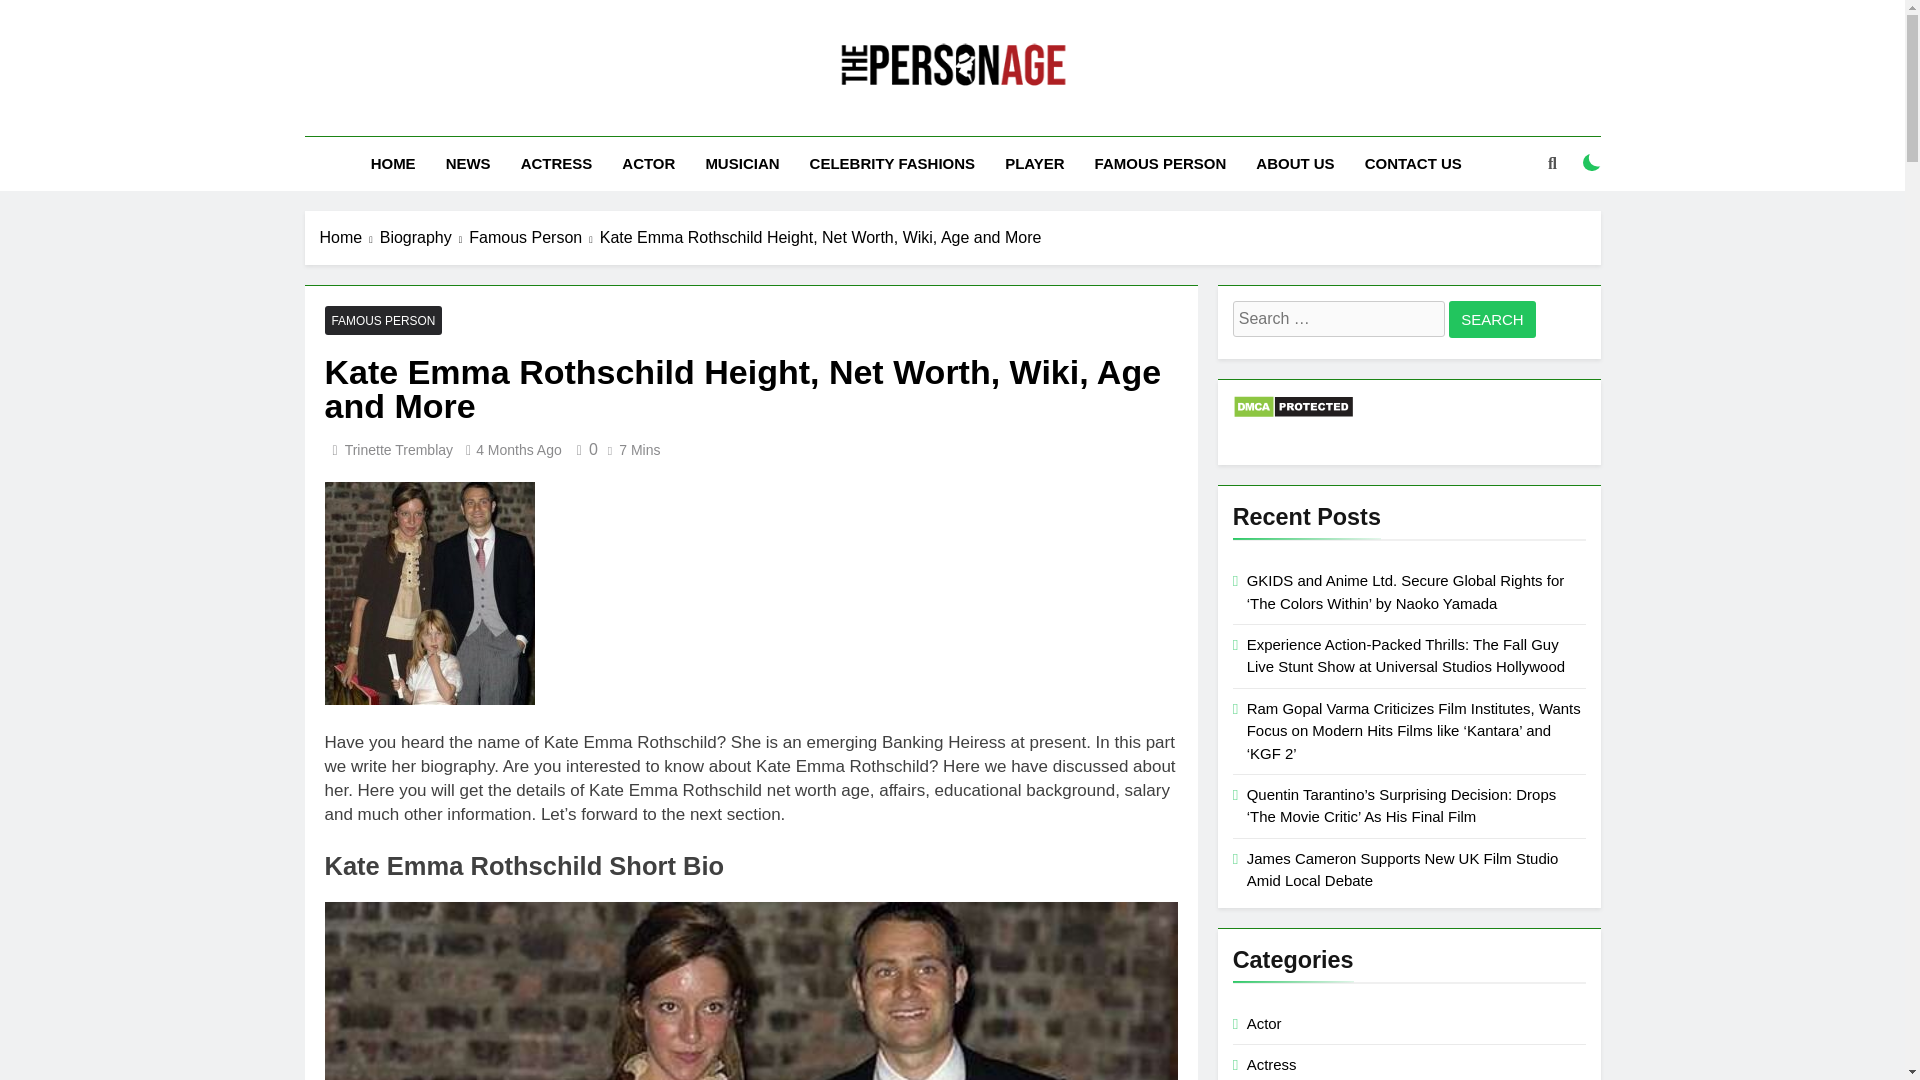  Describe the element at coordinates (1292, 414) in the screenshot. I see `DMCA.com Protection Status` at that location.